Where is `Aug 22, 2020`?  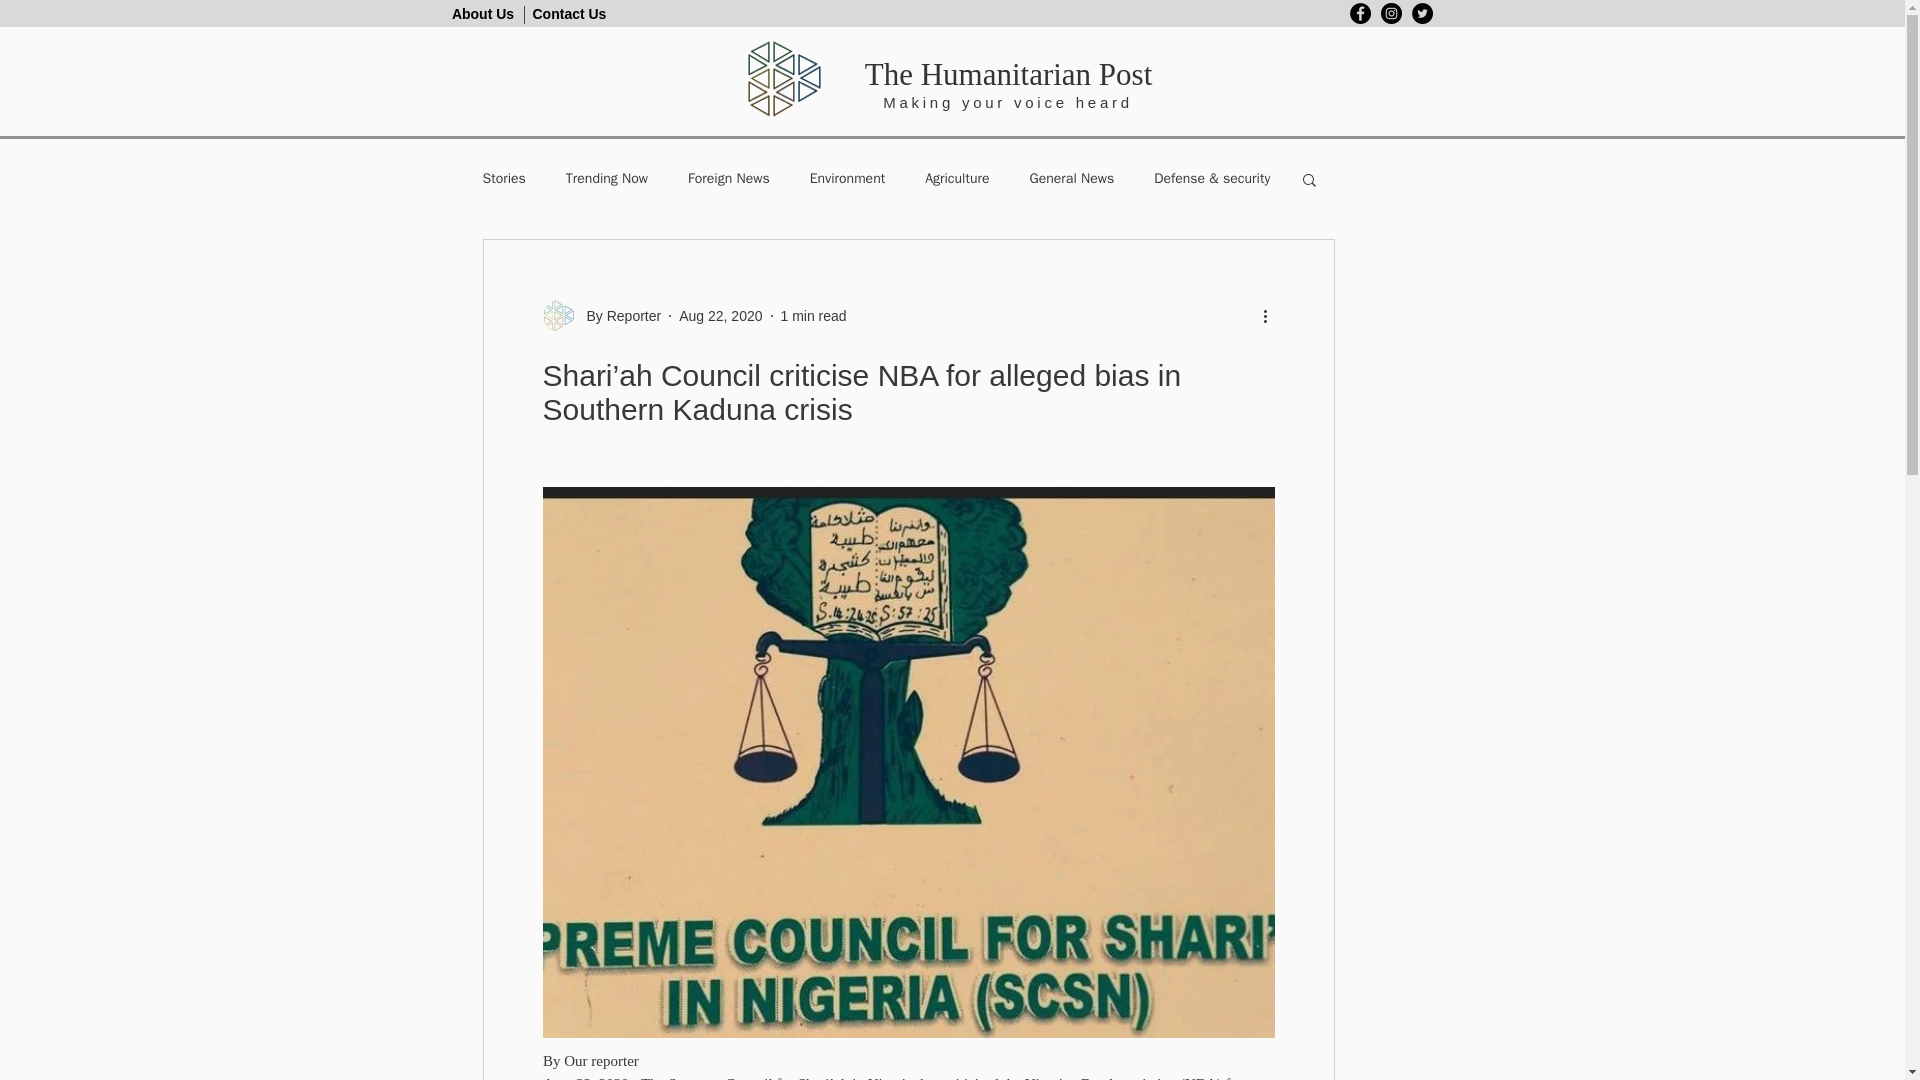 Aug 22, 2020 is located at coordinates (720, 316).